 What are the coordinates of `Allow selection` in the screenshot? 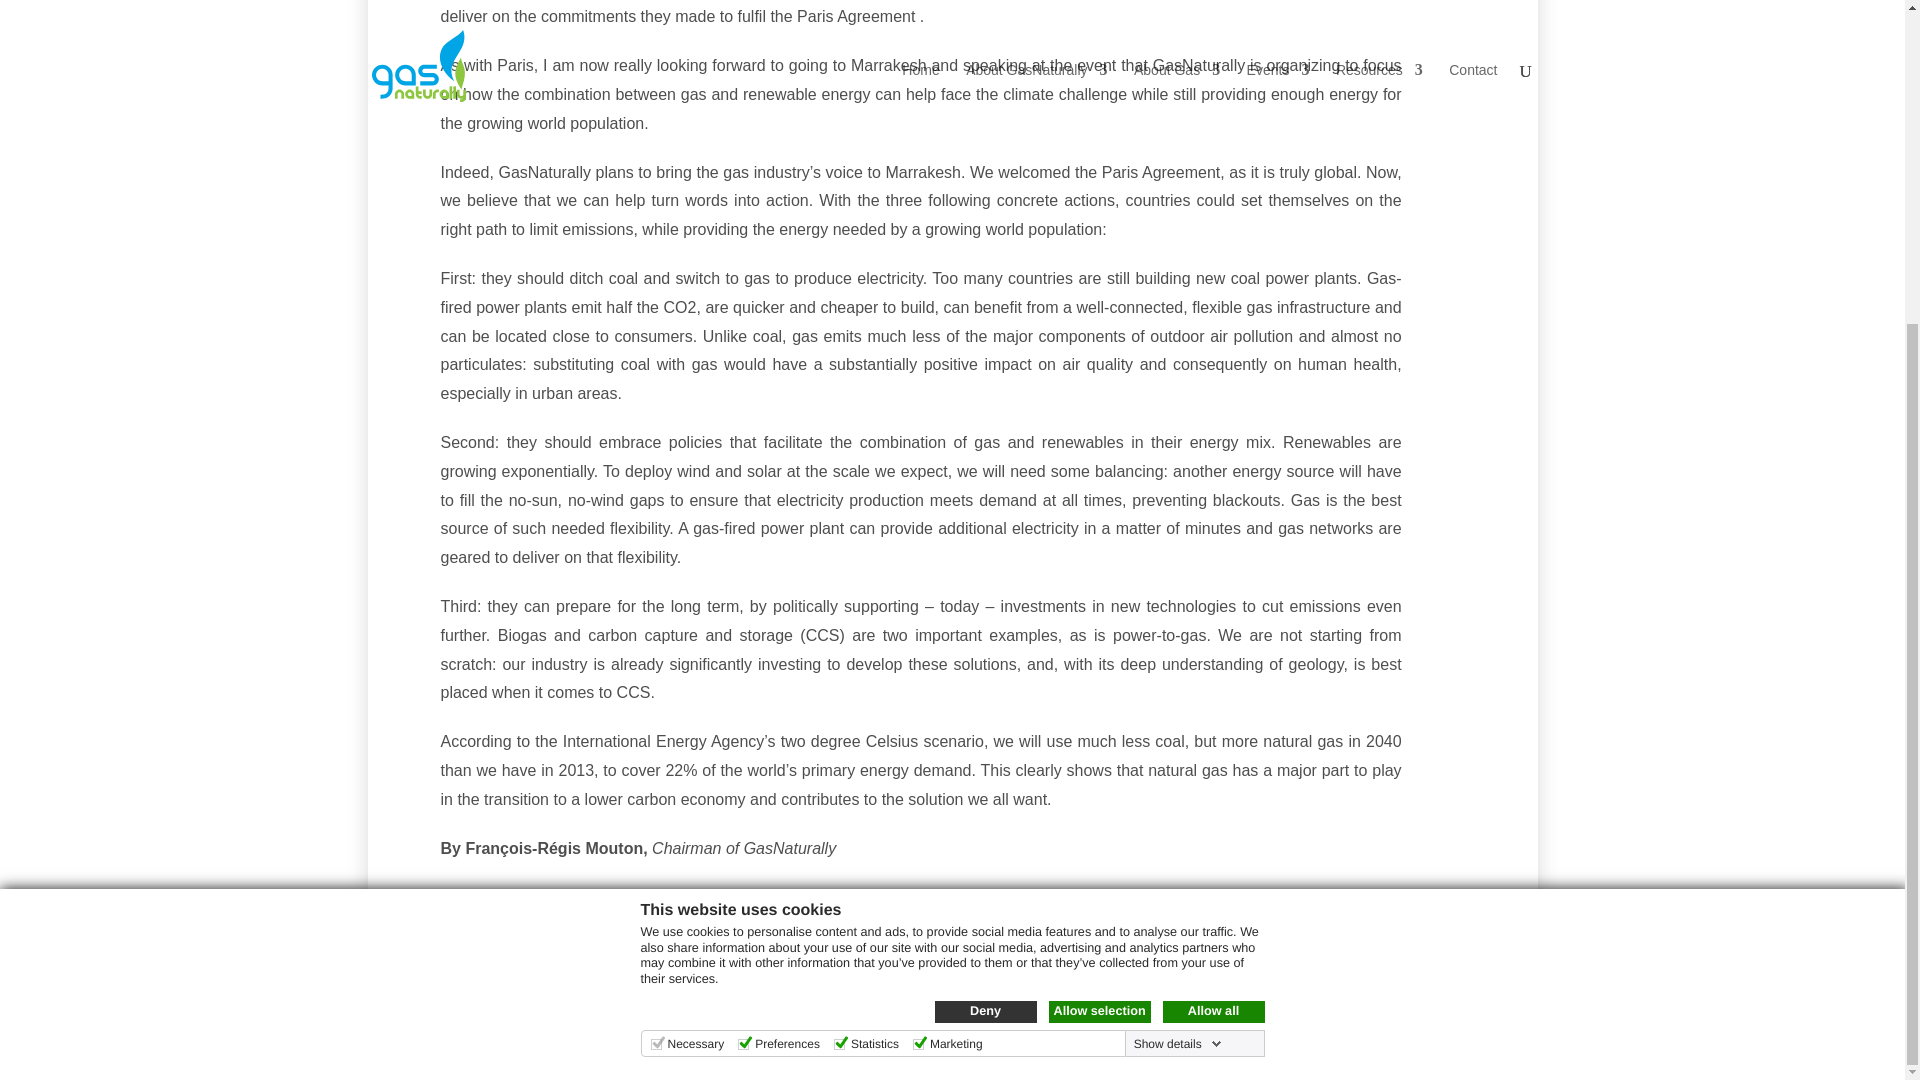 It's located at (1099, 560).